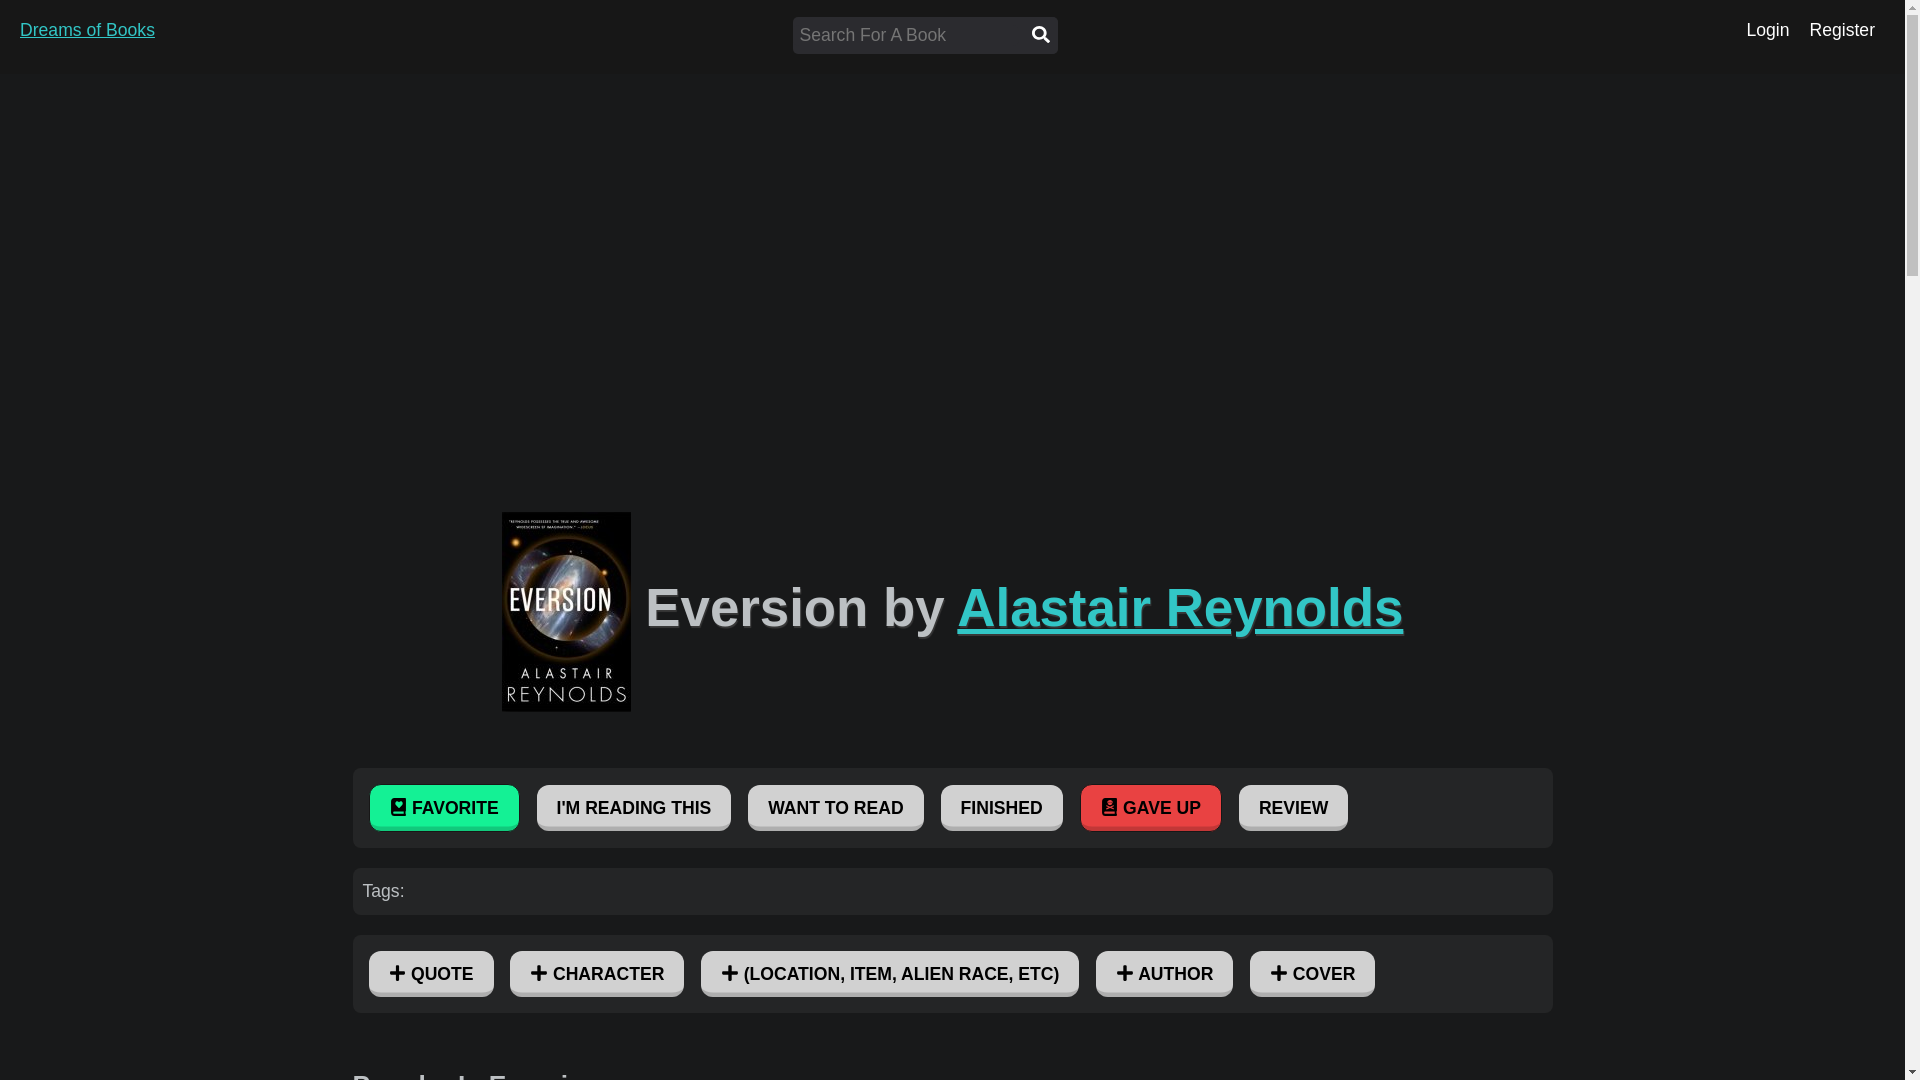  I want to click on GAVE UP, so click(1150, 808).